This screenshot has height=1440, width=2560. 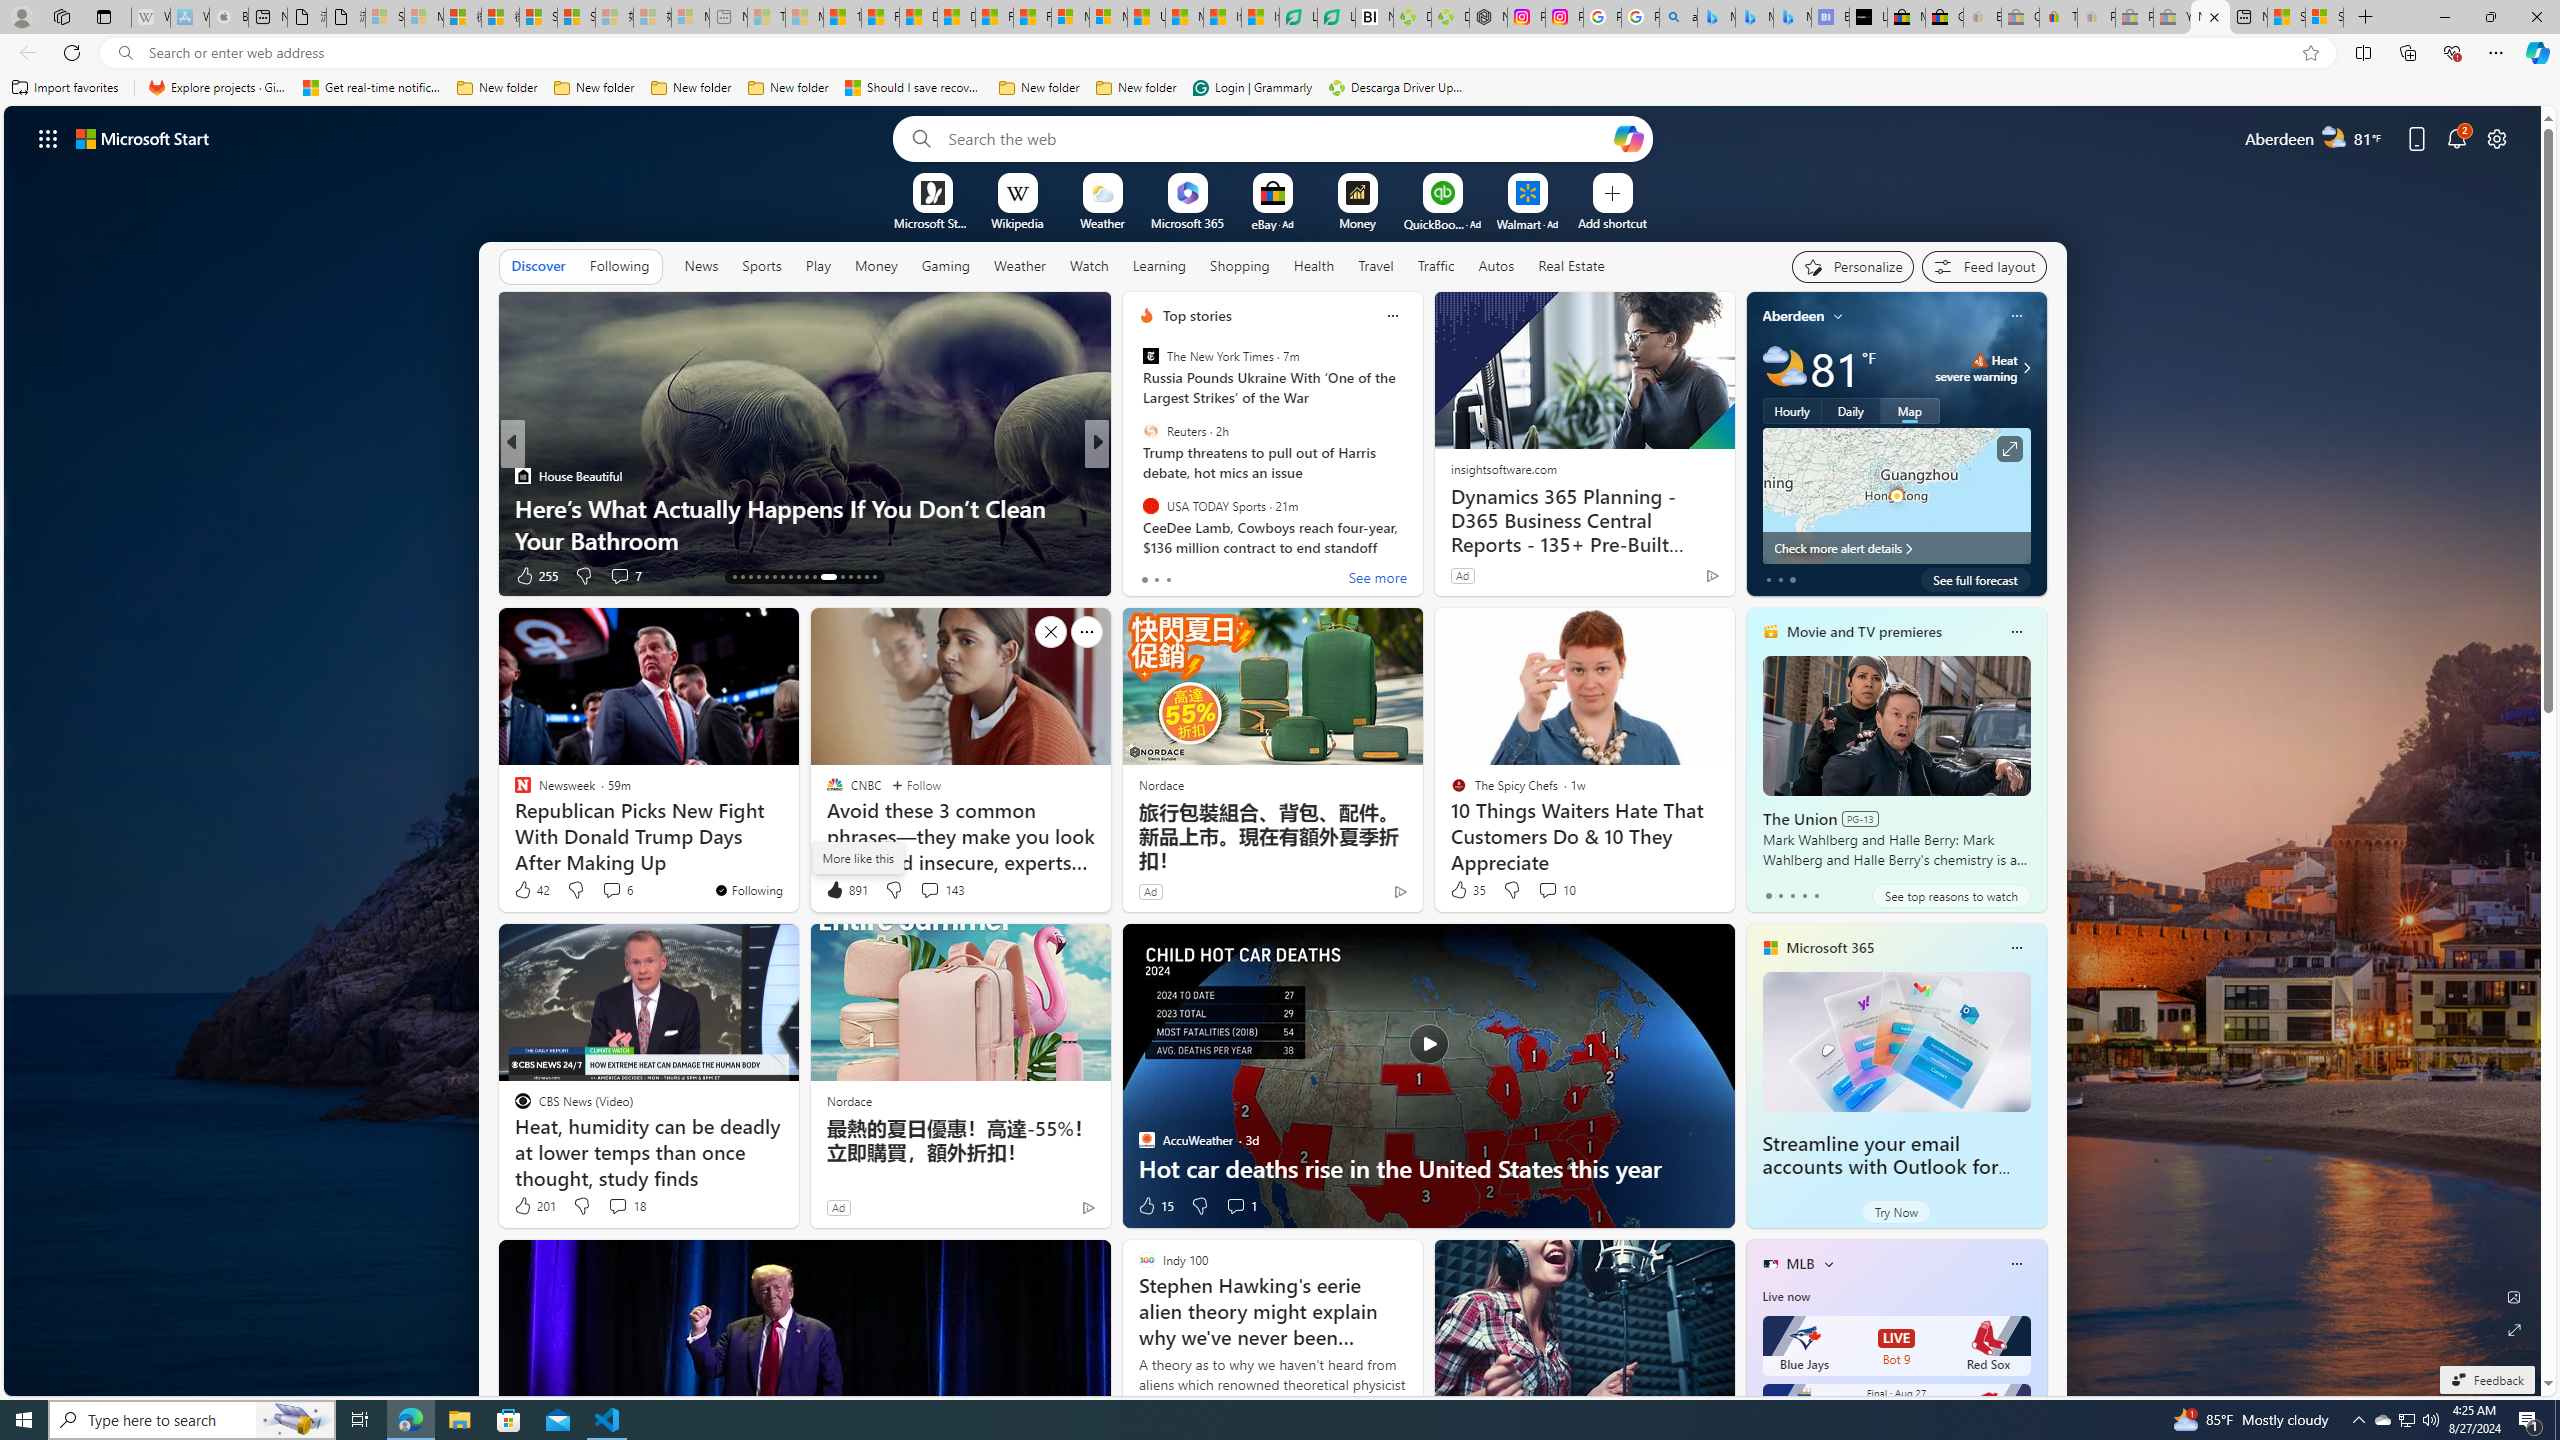 What do you see at coordinates (1984, 266) in the screenshot?
I see `Feed settings` at bounding box center [1984, 266].